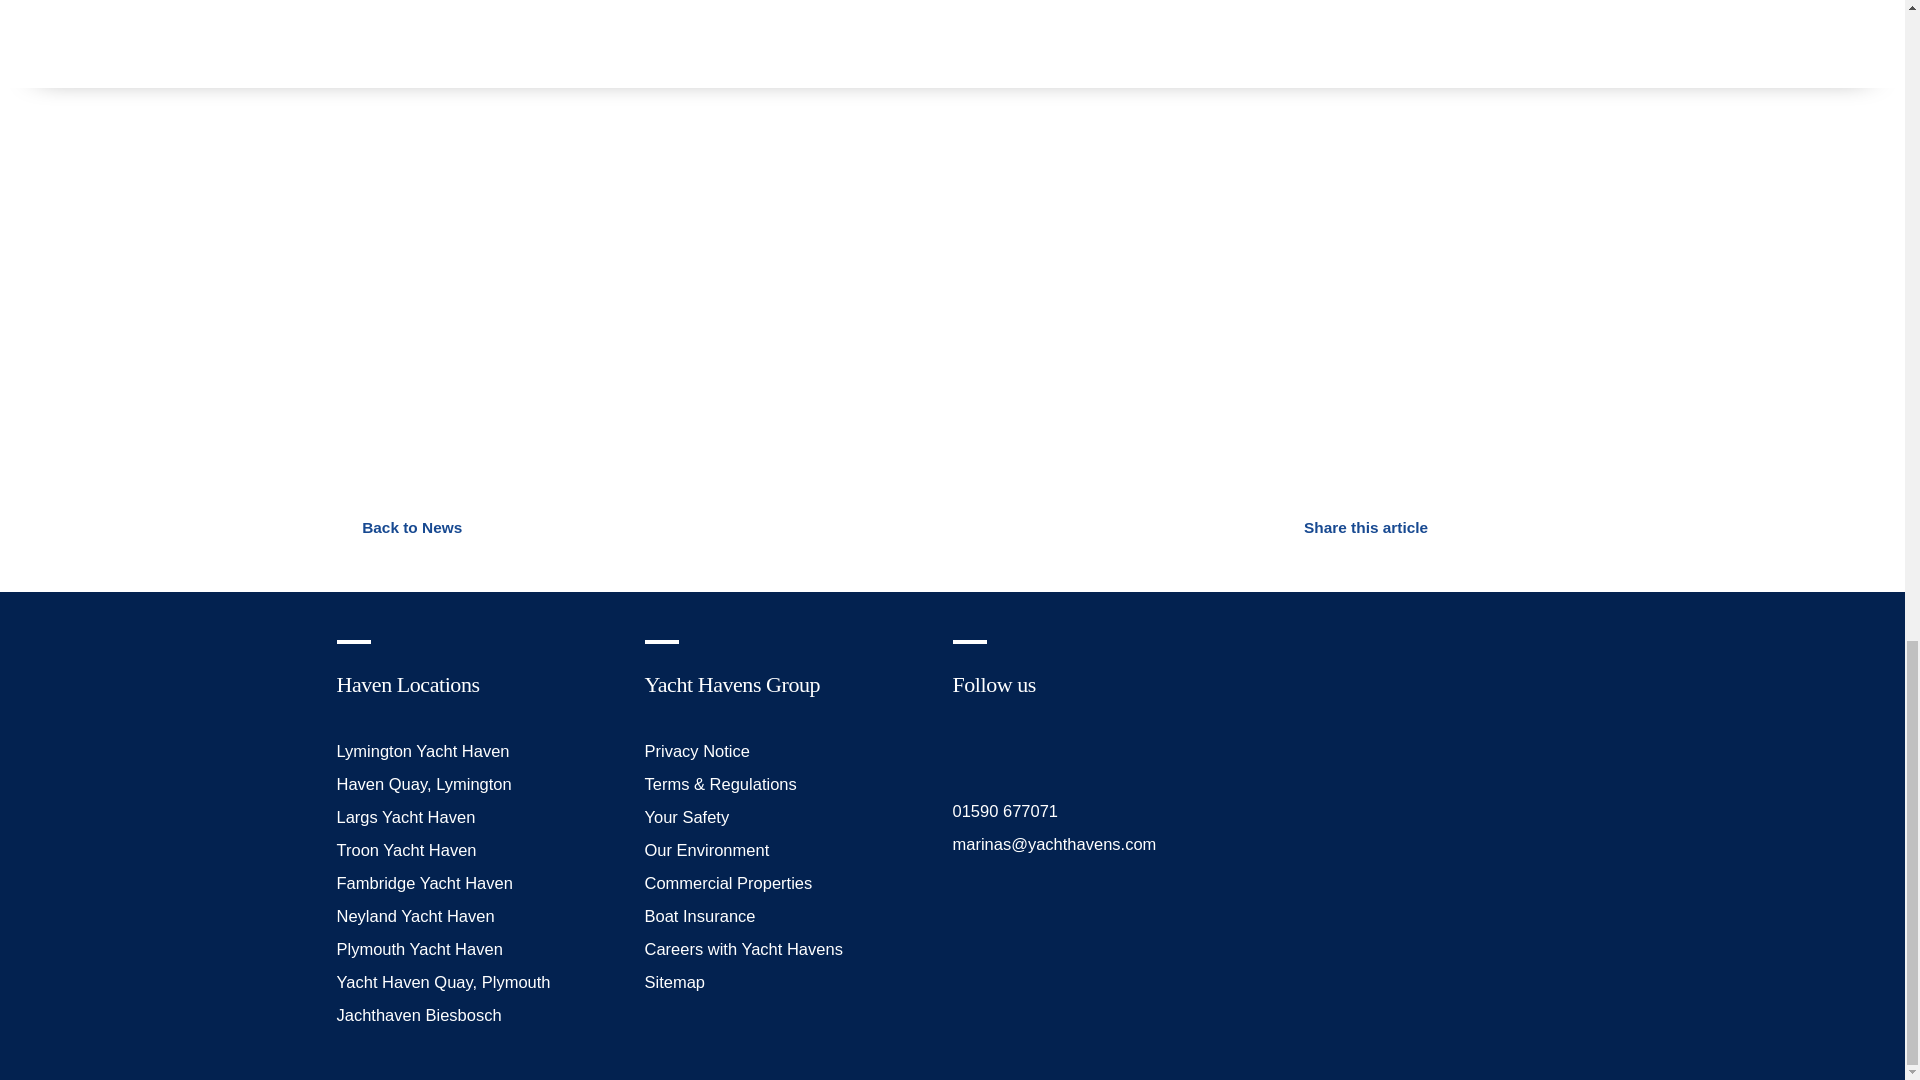 This screenshot has height=1080, width=1920. What do you see at coordinates (1010, 748) in the screenshot?
I see `Instagram` at bounding box center [1010, 748].